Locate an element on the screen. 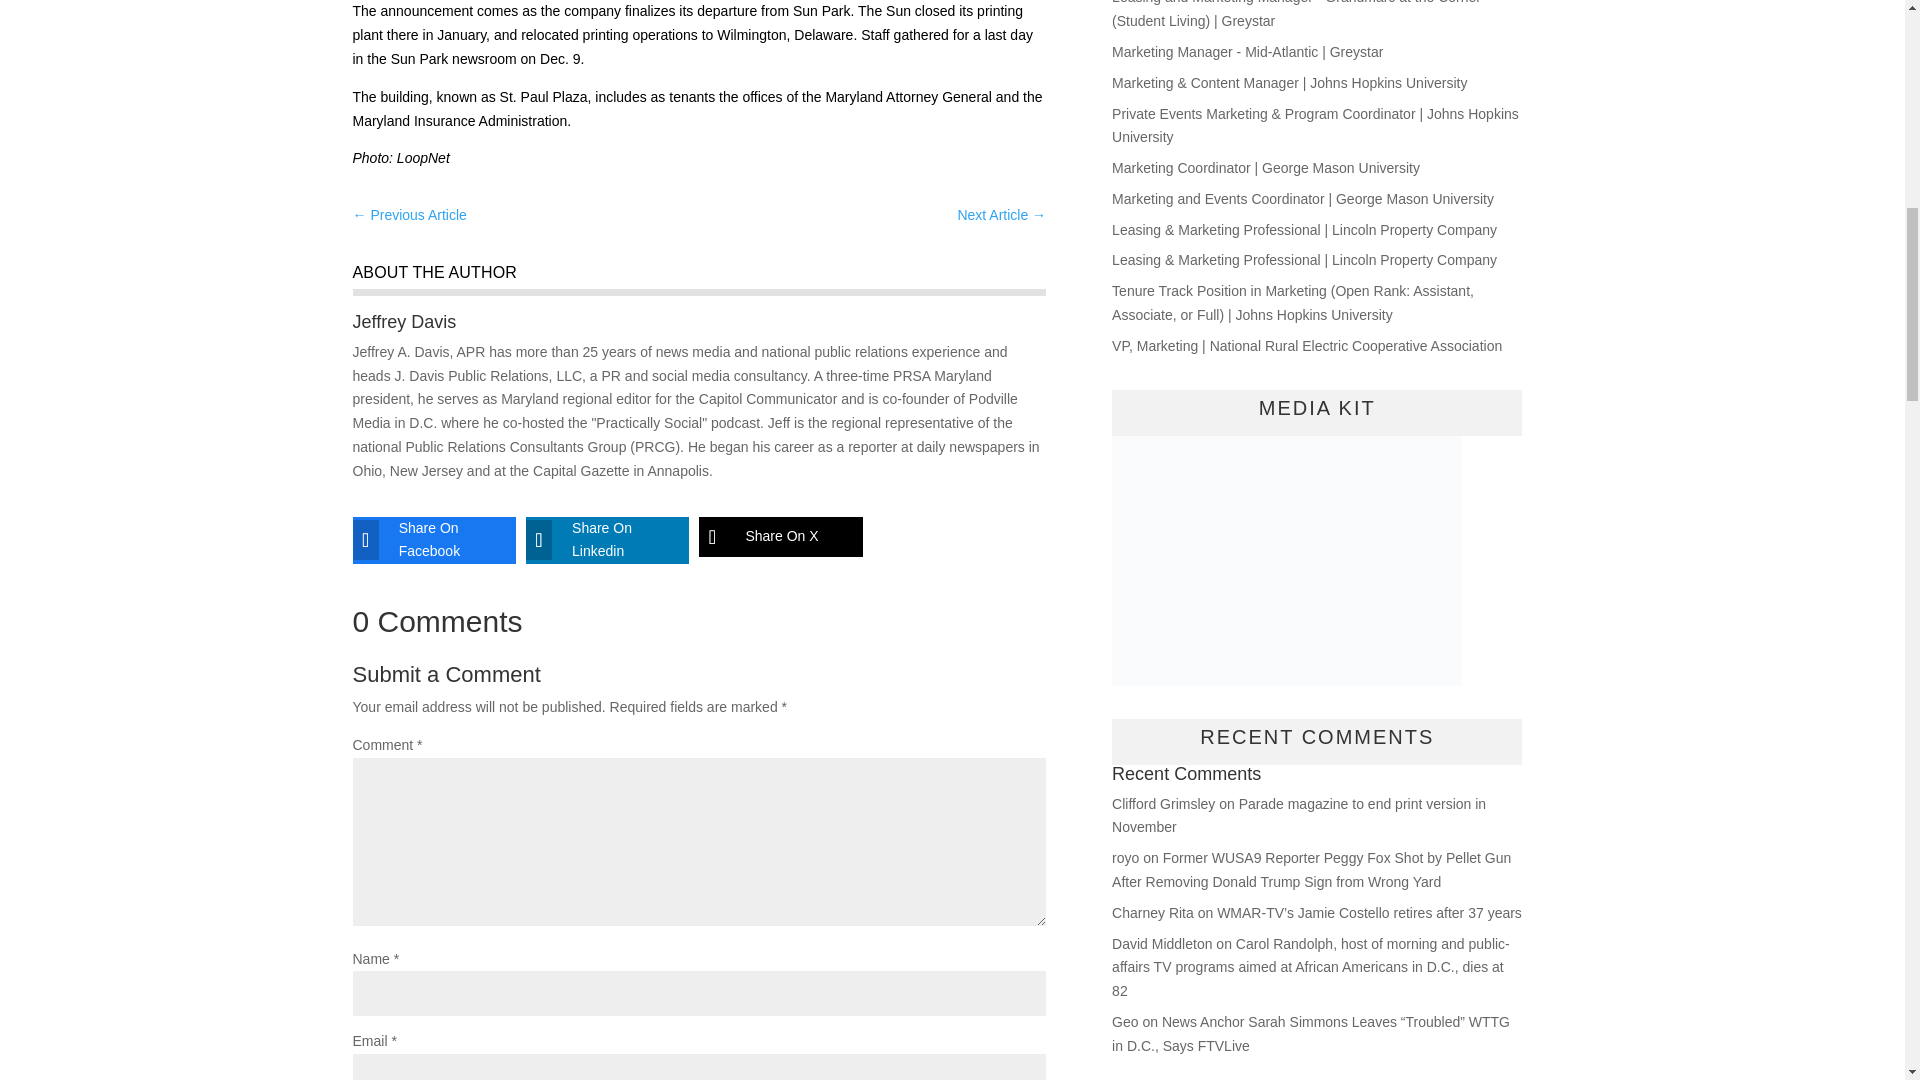 The image size is (1920, 1080). Share On X is located at coordinates (764, 537).